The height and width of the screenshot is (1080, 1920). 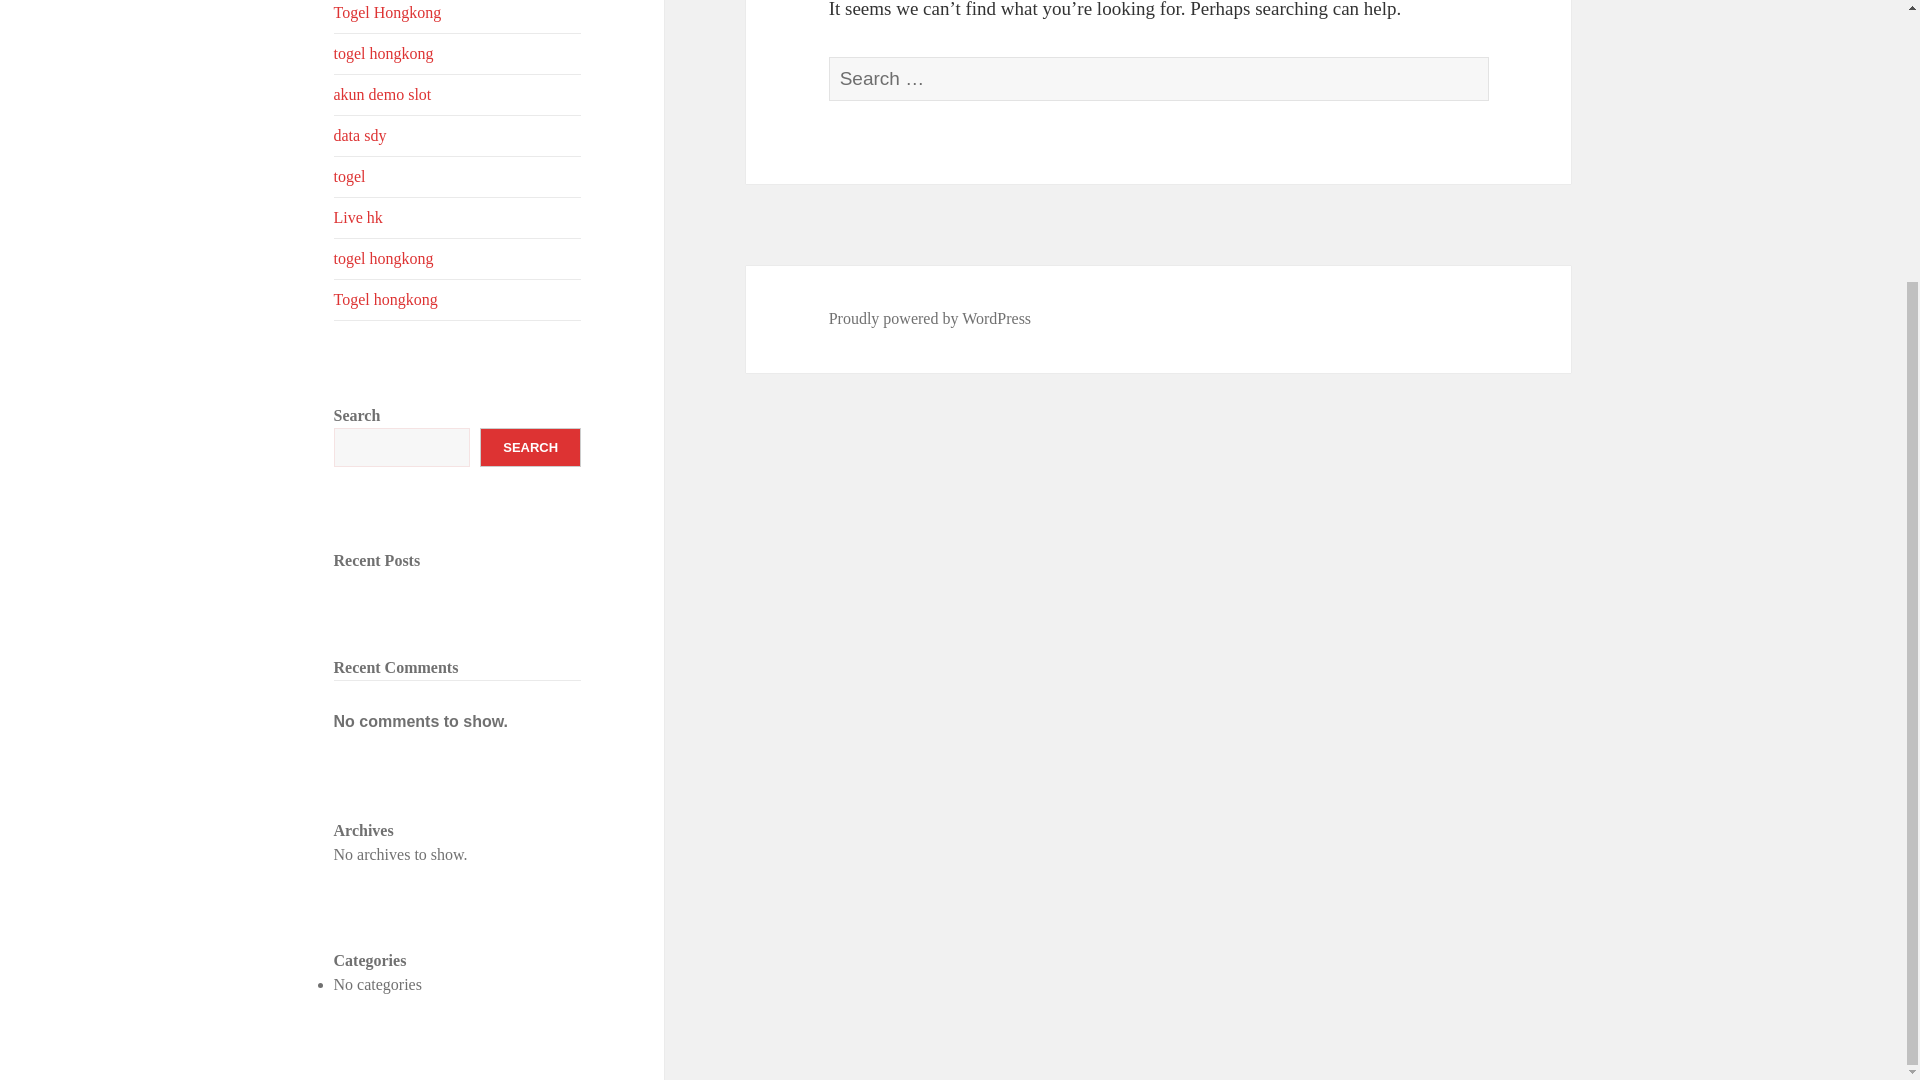 I want to click on togel hongkong, so click(x=458, y=54).